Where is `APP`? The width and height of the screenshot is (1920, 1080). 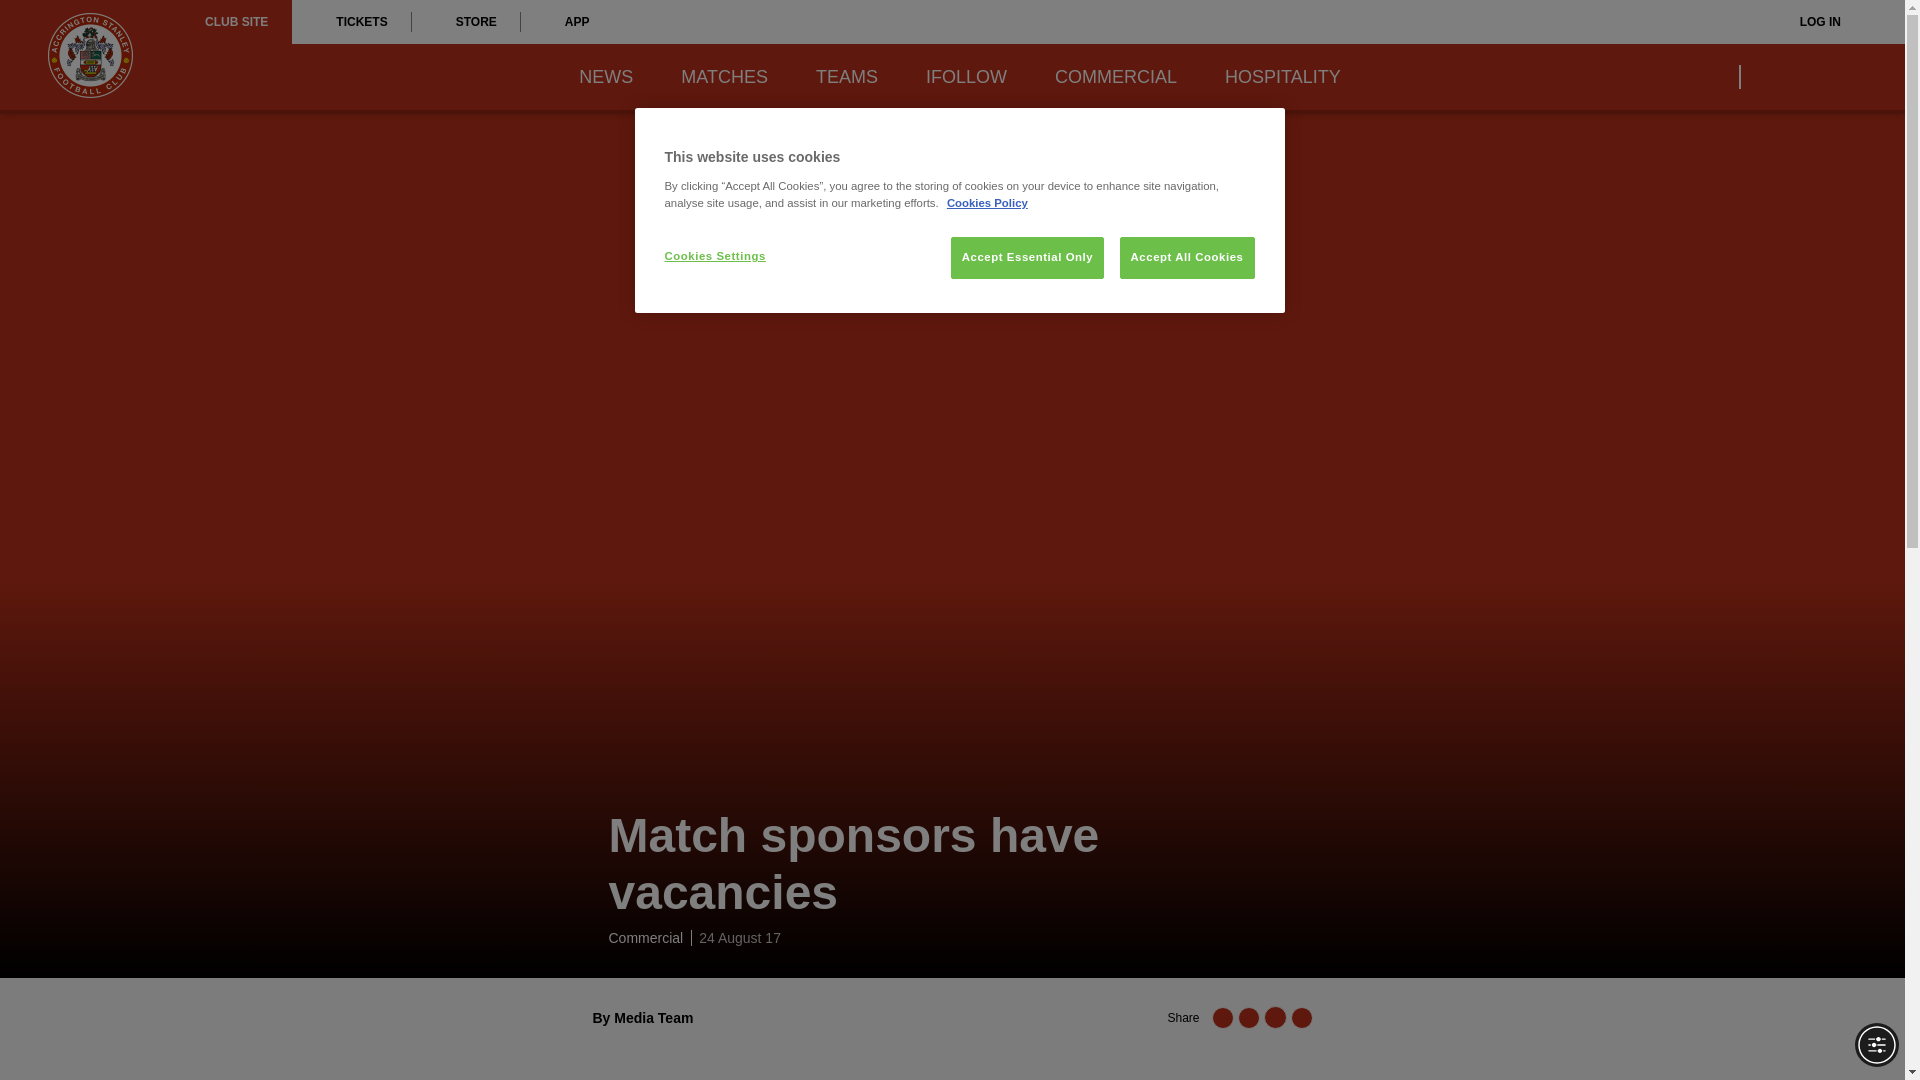
APP is located at coordinates (567, 22).